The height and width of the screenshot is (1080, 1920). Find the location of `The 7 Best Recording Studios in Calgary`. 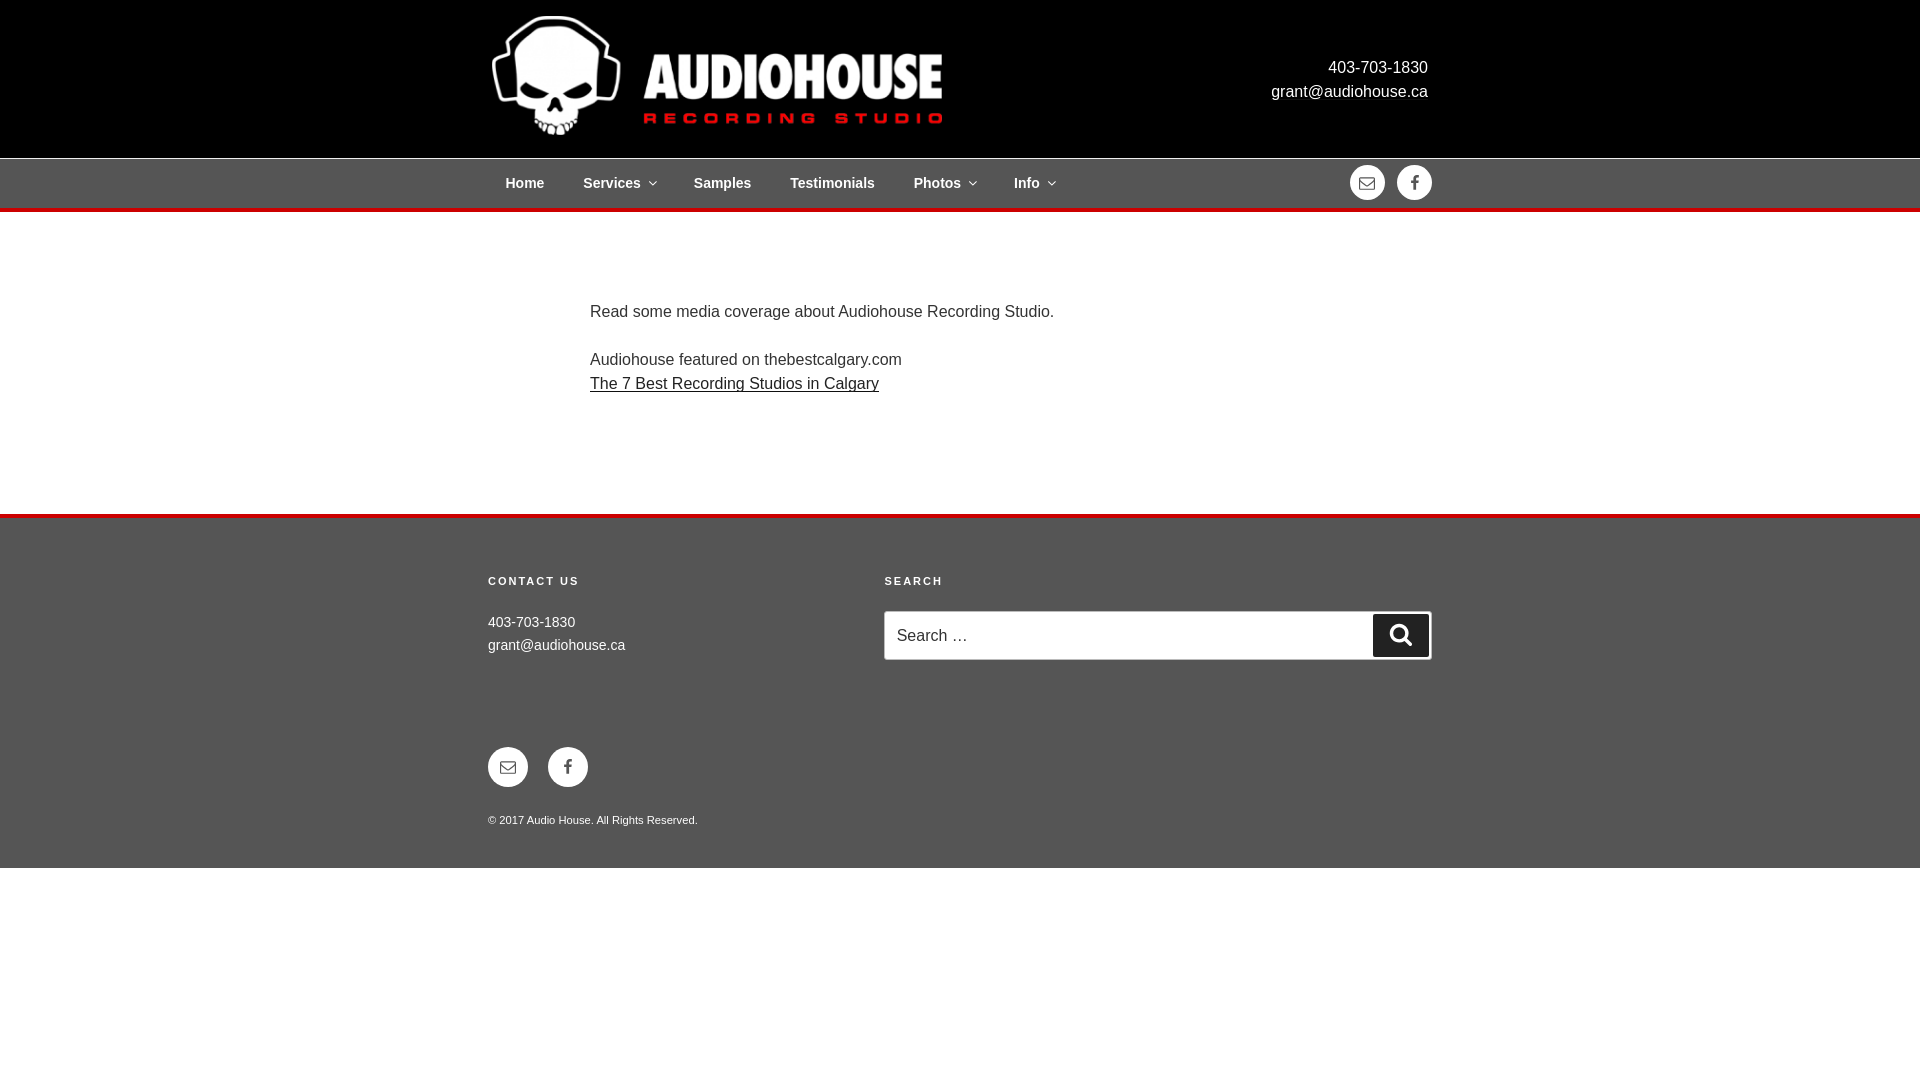

The 7 Best Recording Studios in Calgary is located at coordinates (734, 384).